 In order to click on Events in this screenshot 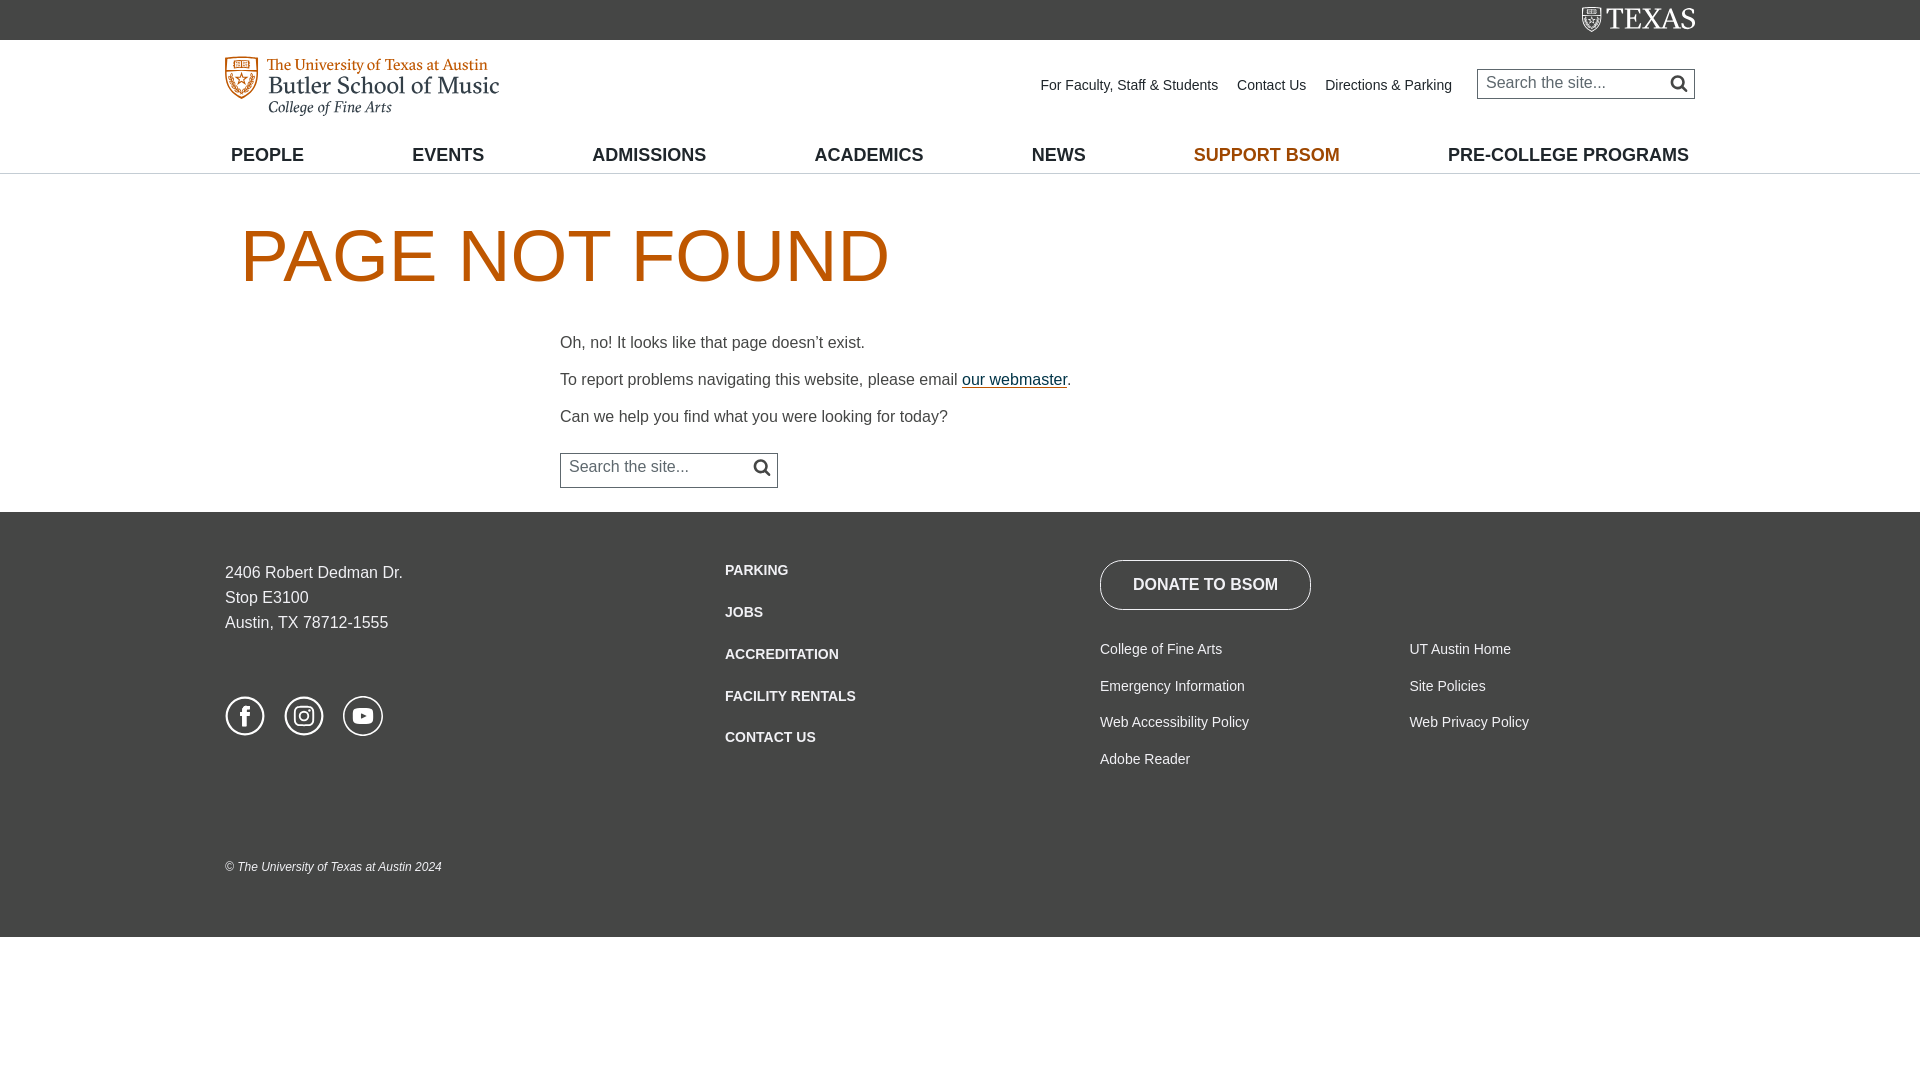, I will do `click(447, 154)`.